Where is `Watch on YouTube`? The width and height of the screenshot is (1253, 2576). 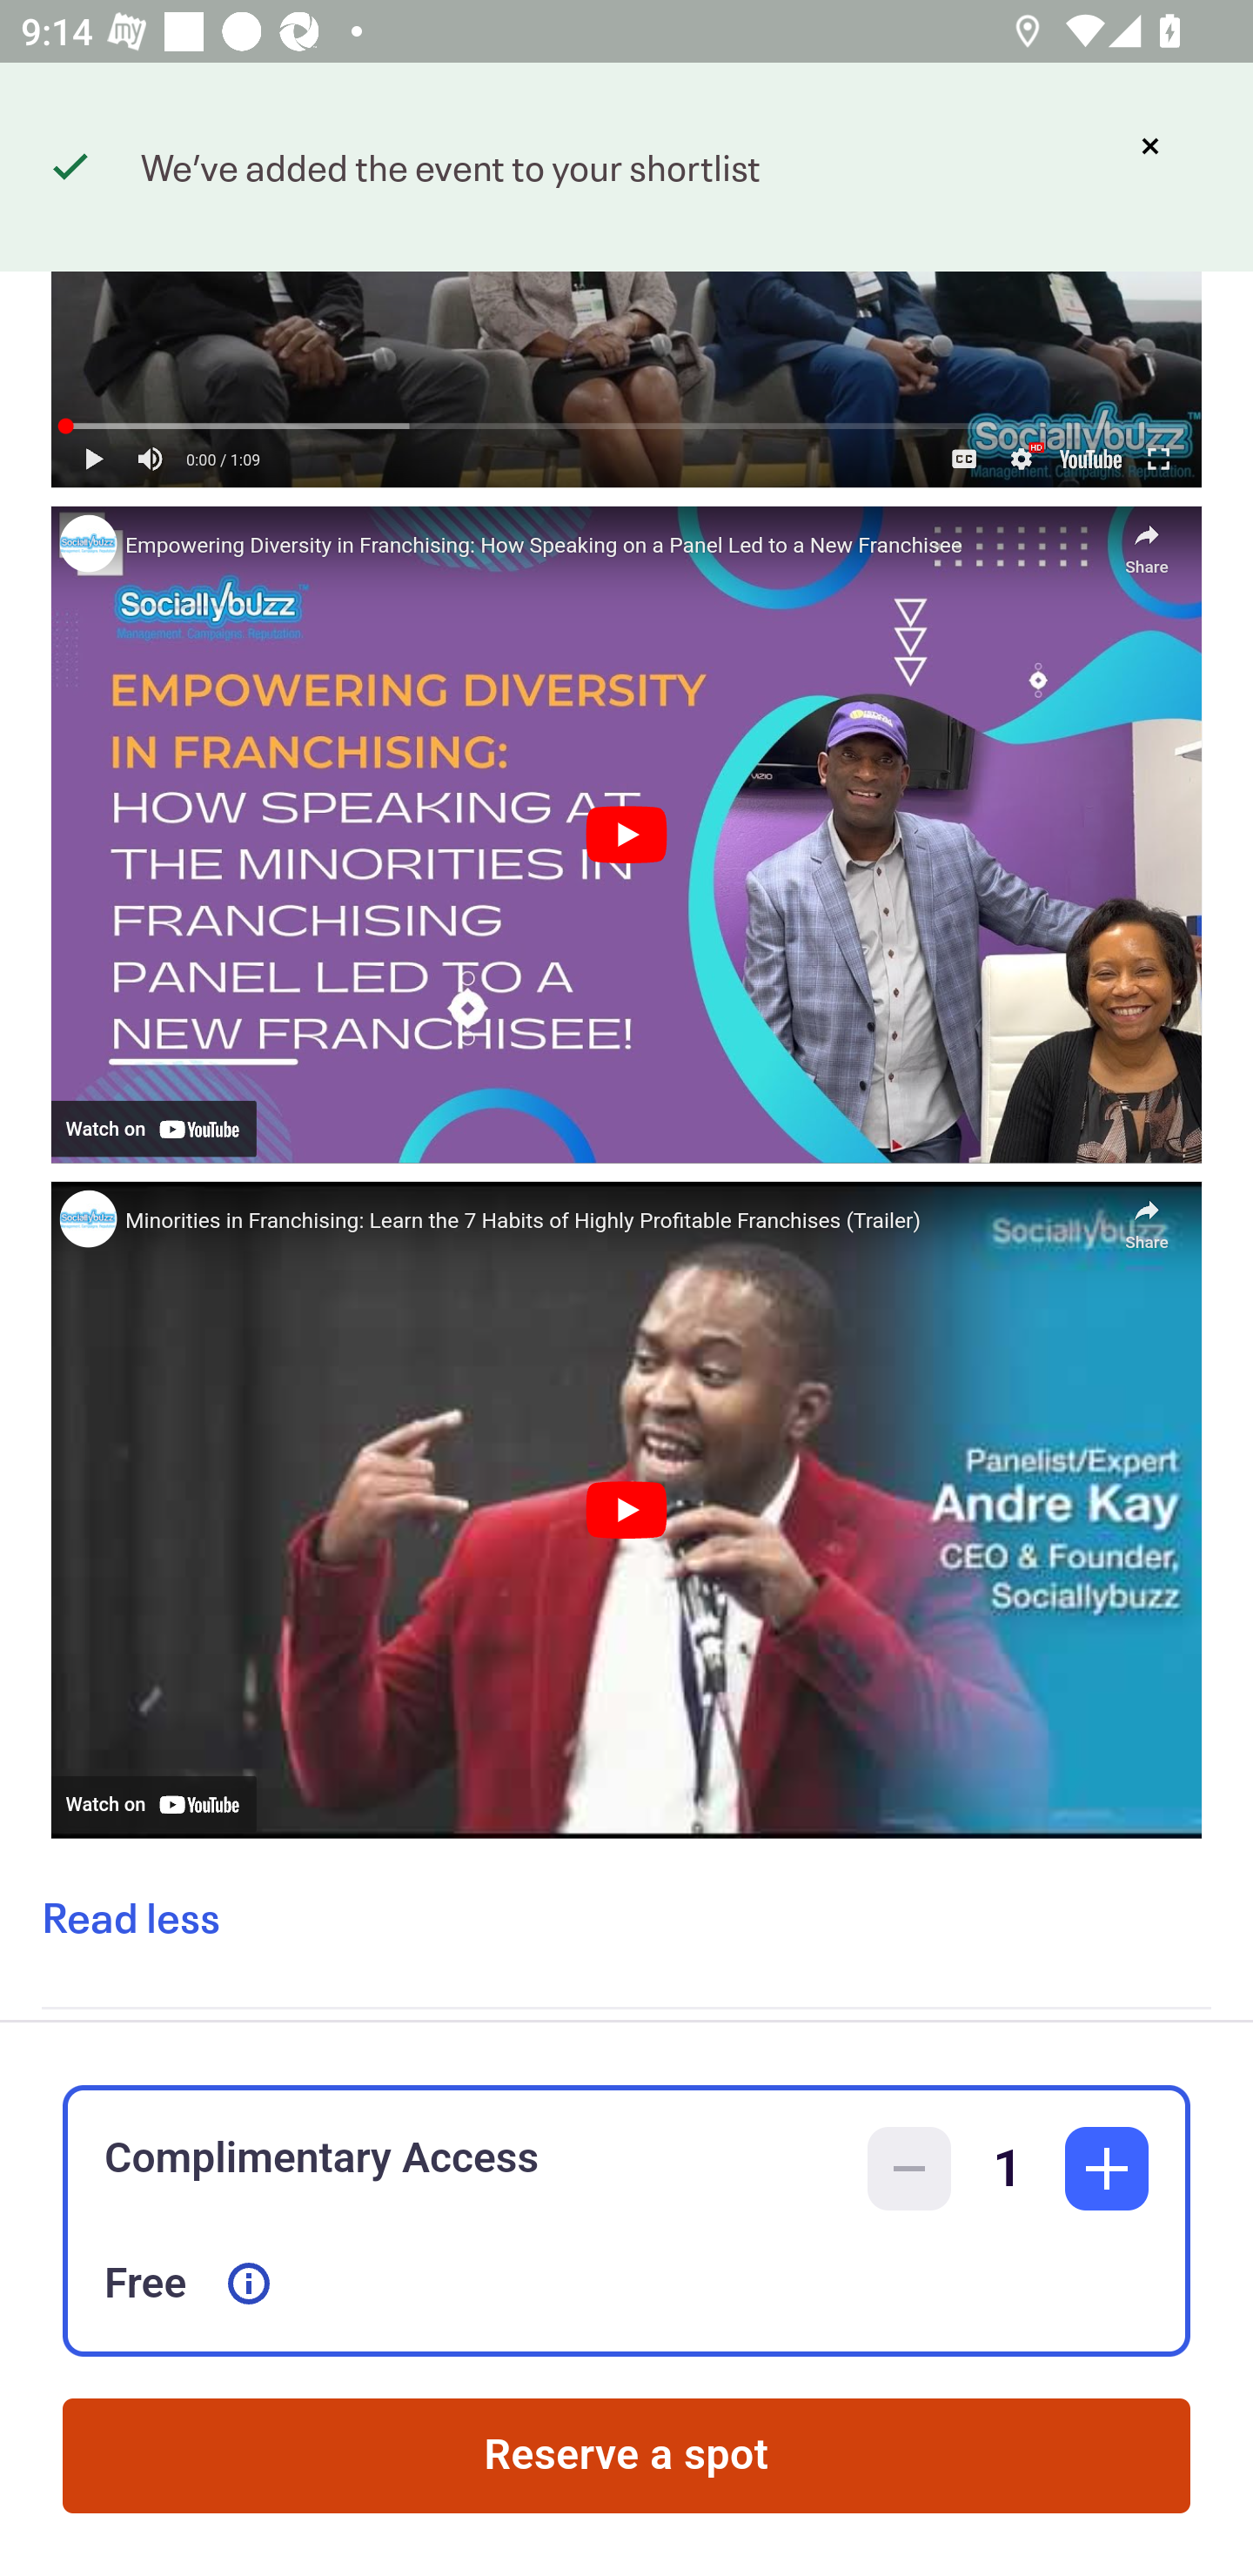
Watch on YouTube is located at coordinates (153, 1128).